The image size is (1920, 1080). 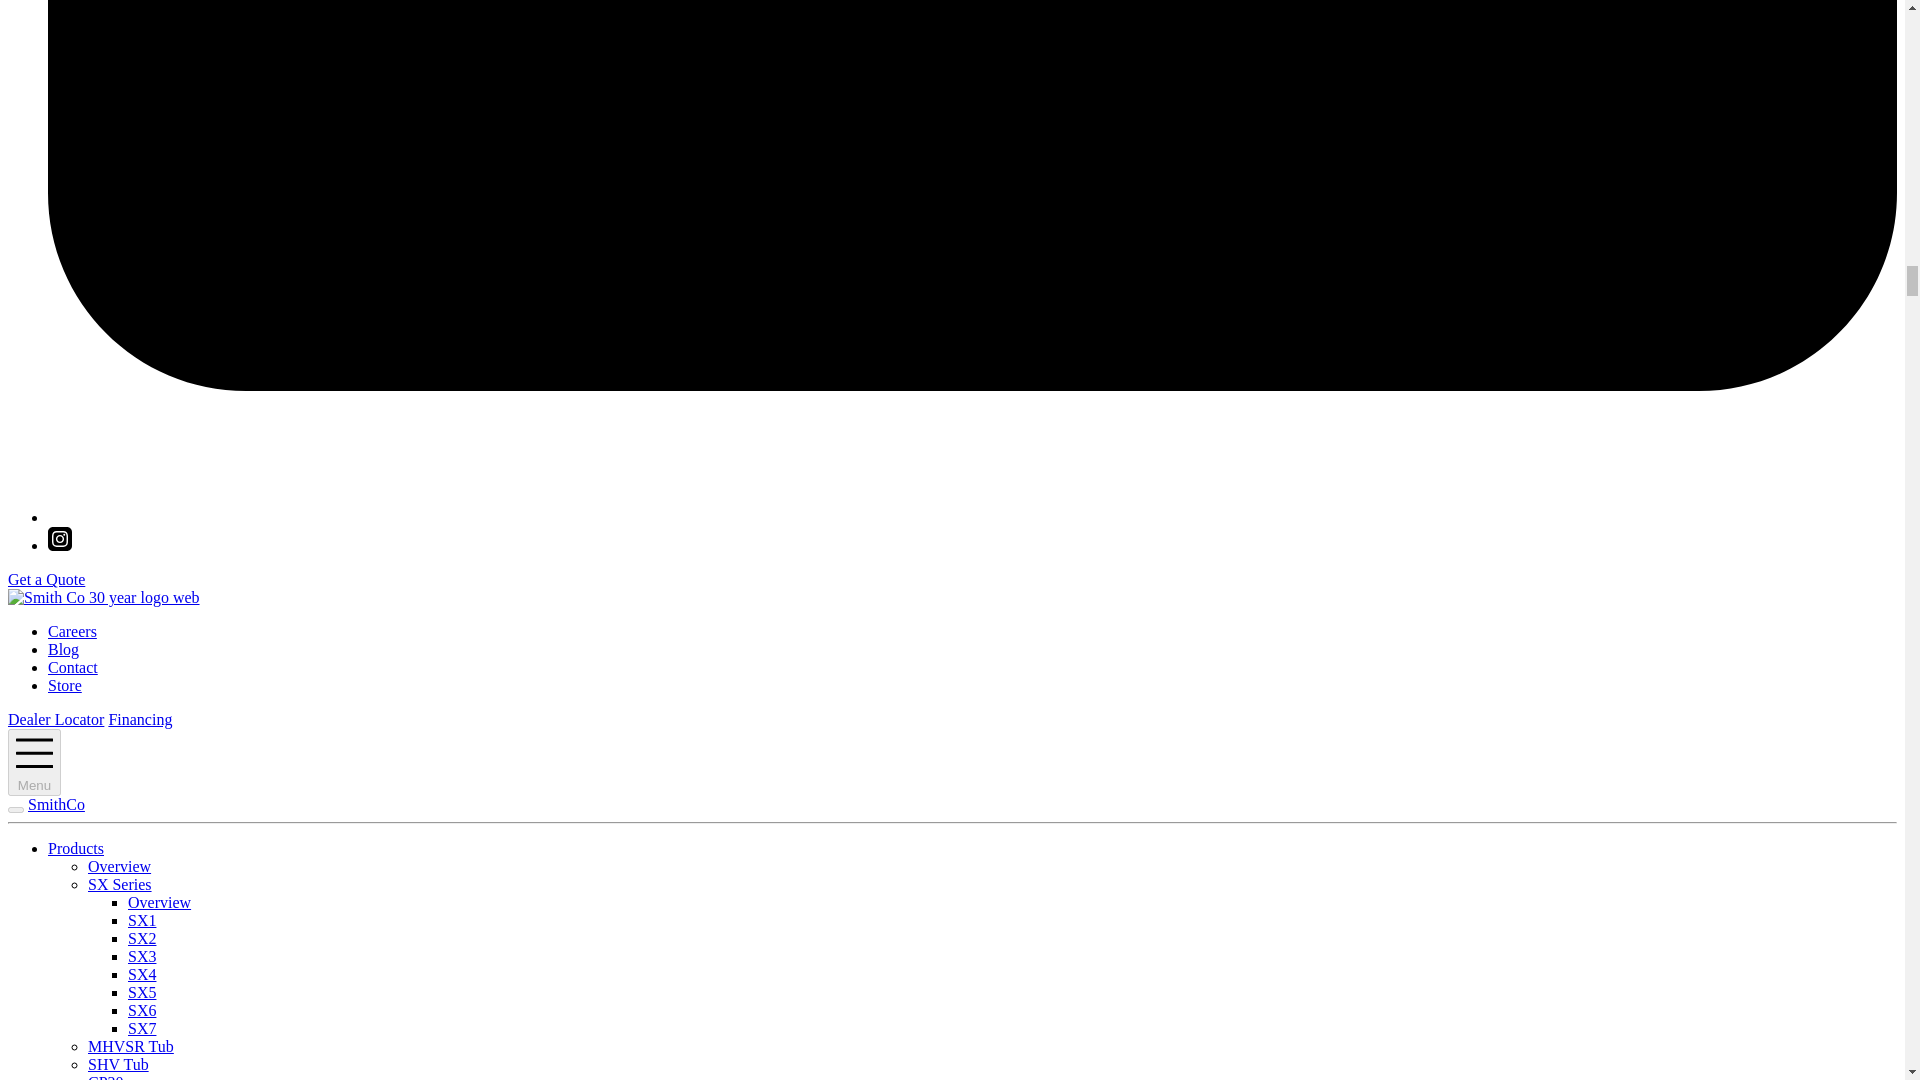 I want to click on Careers, so click(x=72, y=632).